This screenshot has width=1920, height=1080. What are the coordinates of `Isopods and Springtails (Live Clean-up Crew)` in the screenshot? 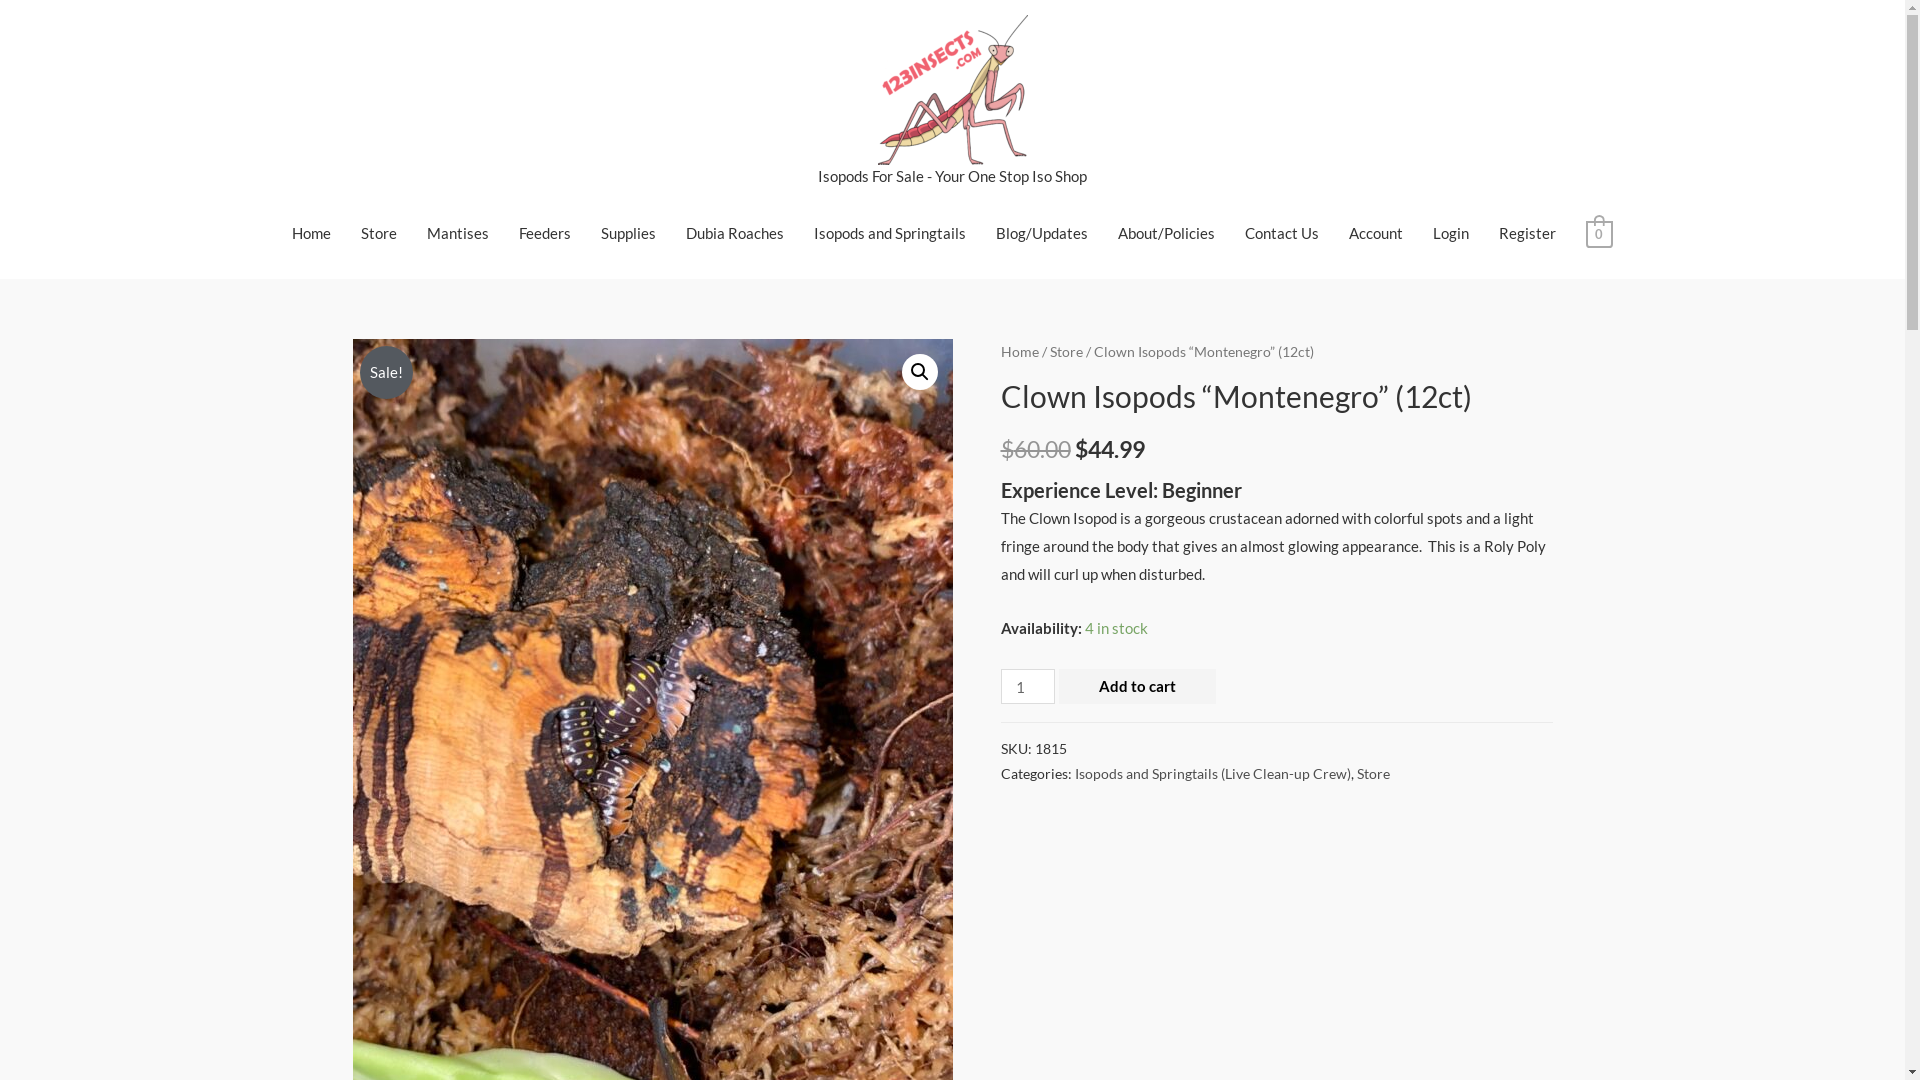 It's located at (1212, 774).